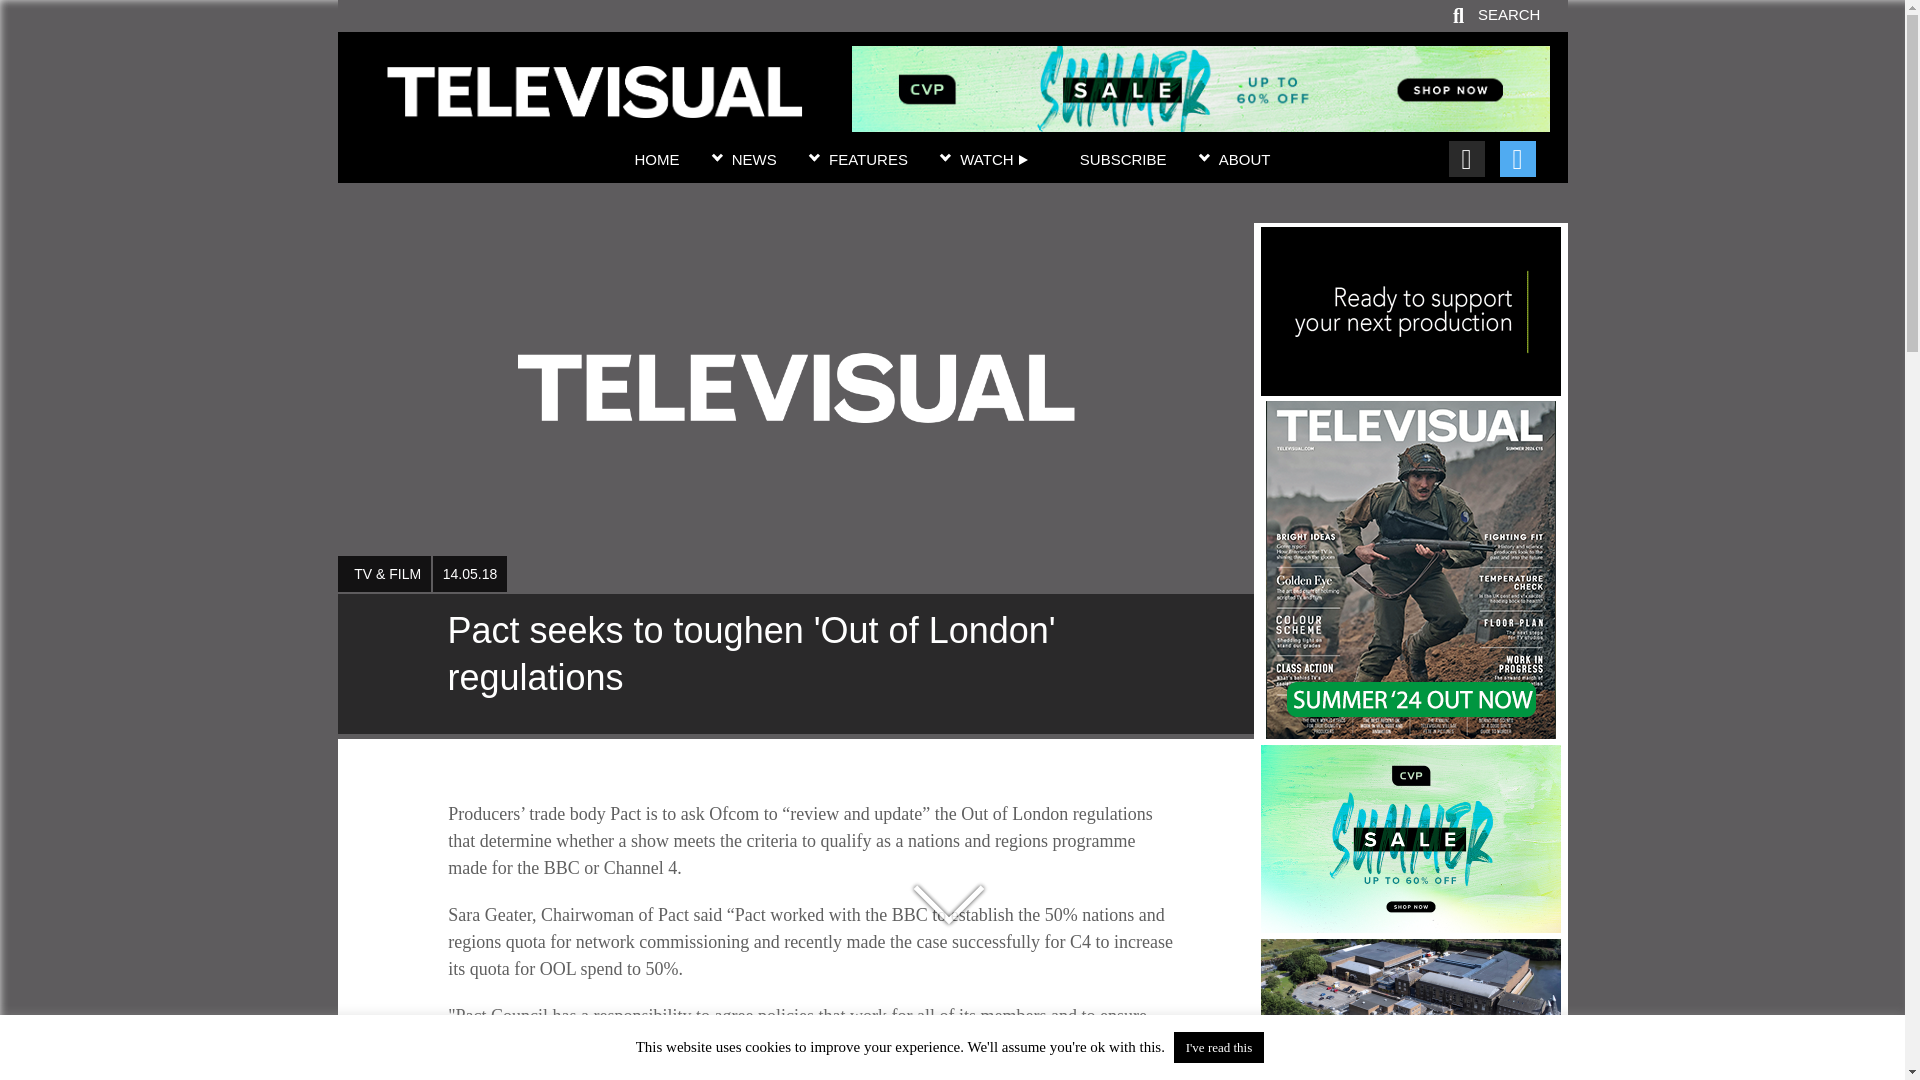  What do you see at coordinates (754, 160) in the screenshot?
I see `NEWS` at bounding box center [754, 160].